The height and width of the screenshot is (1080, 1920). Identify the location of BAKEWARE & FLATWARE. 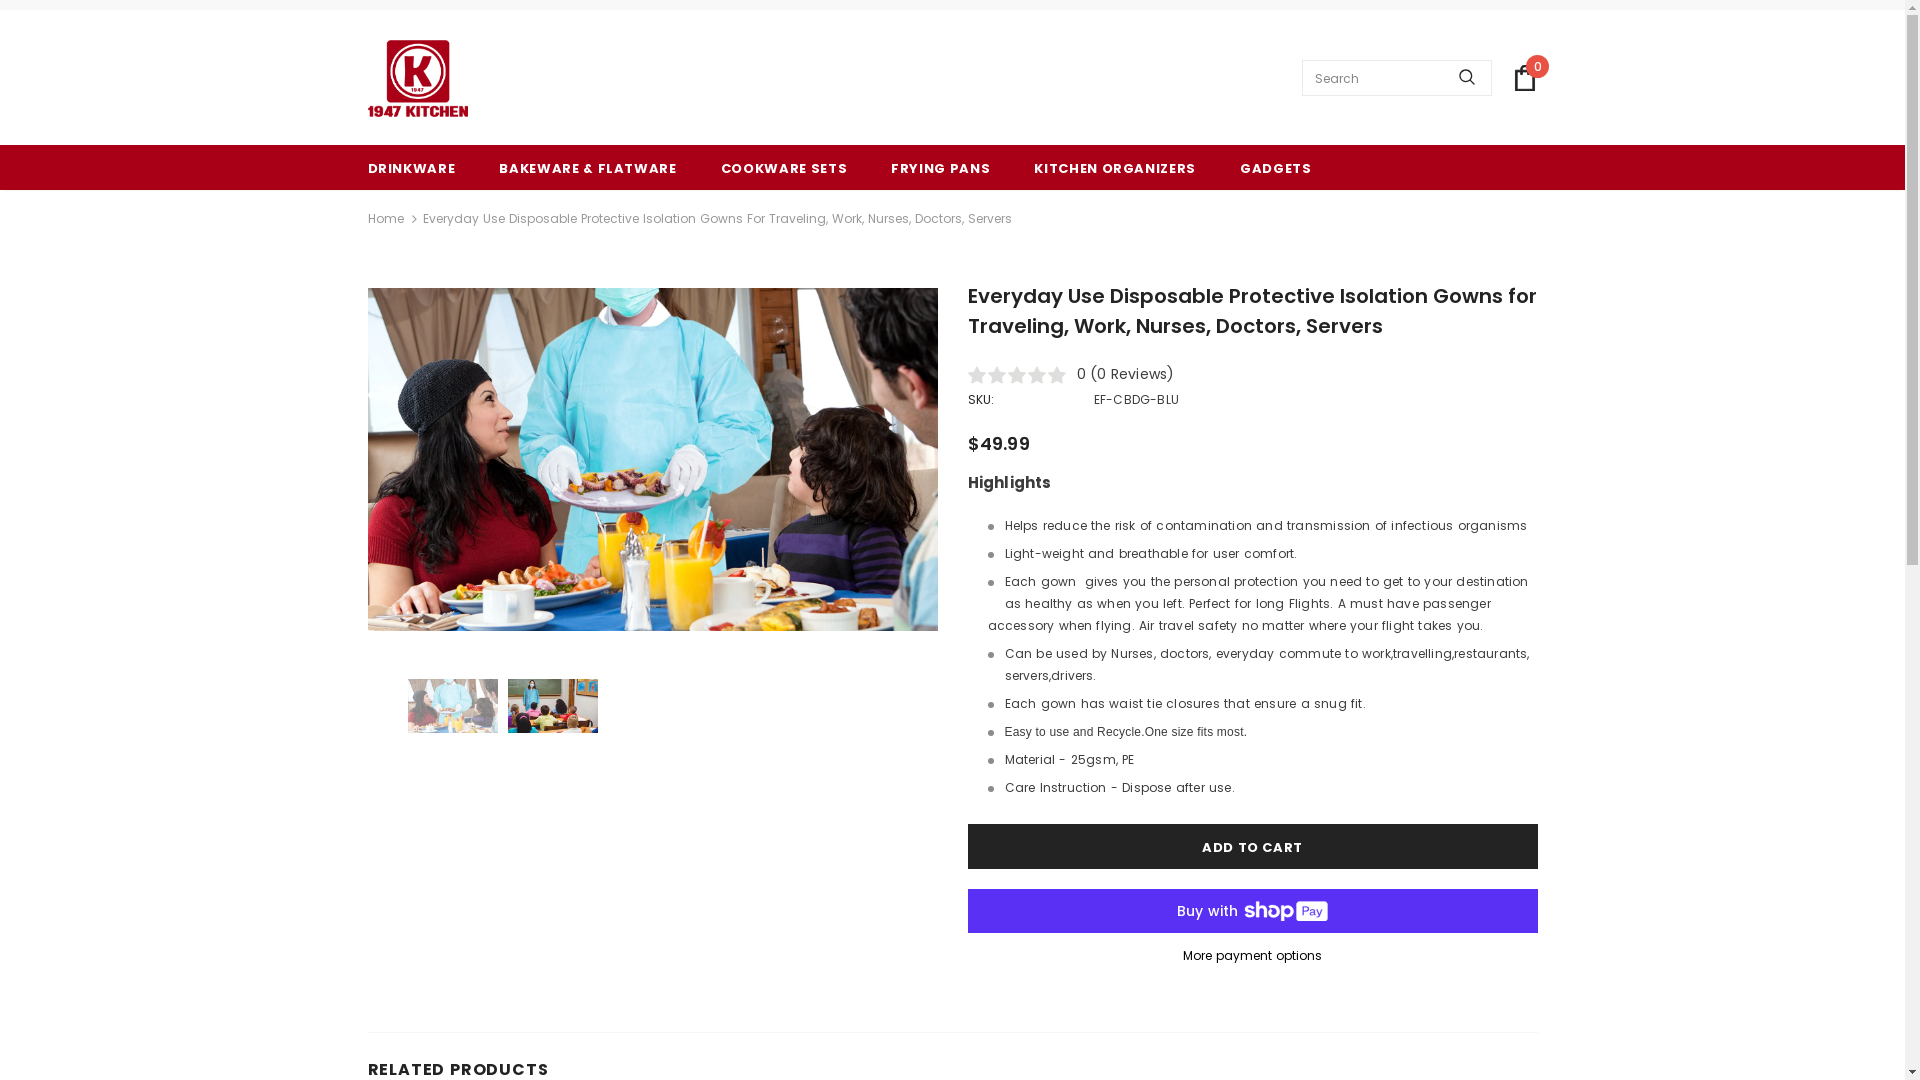
(588, 168).